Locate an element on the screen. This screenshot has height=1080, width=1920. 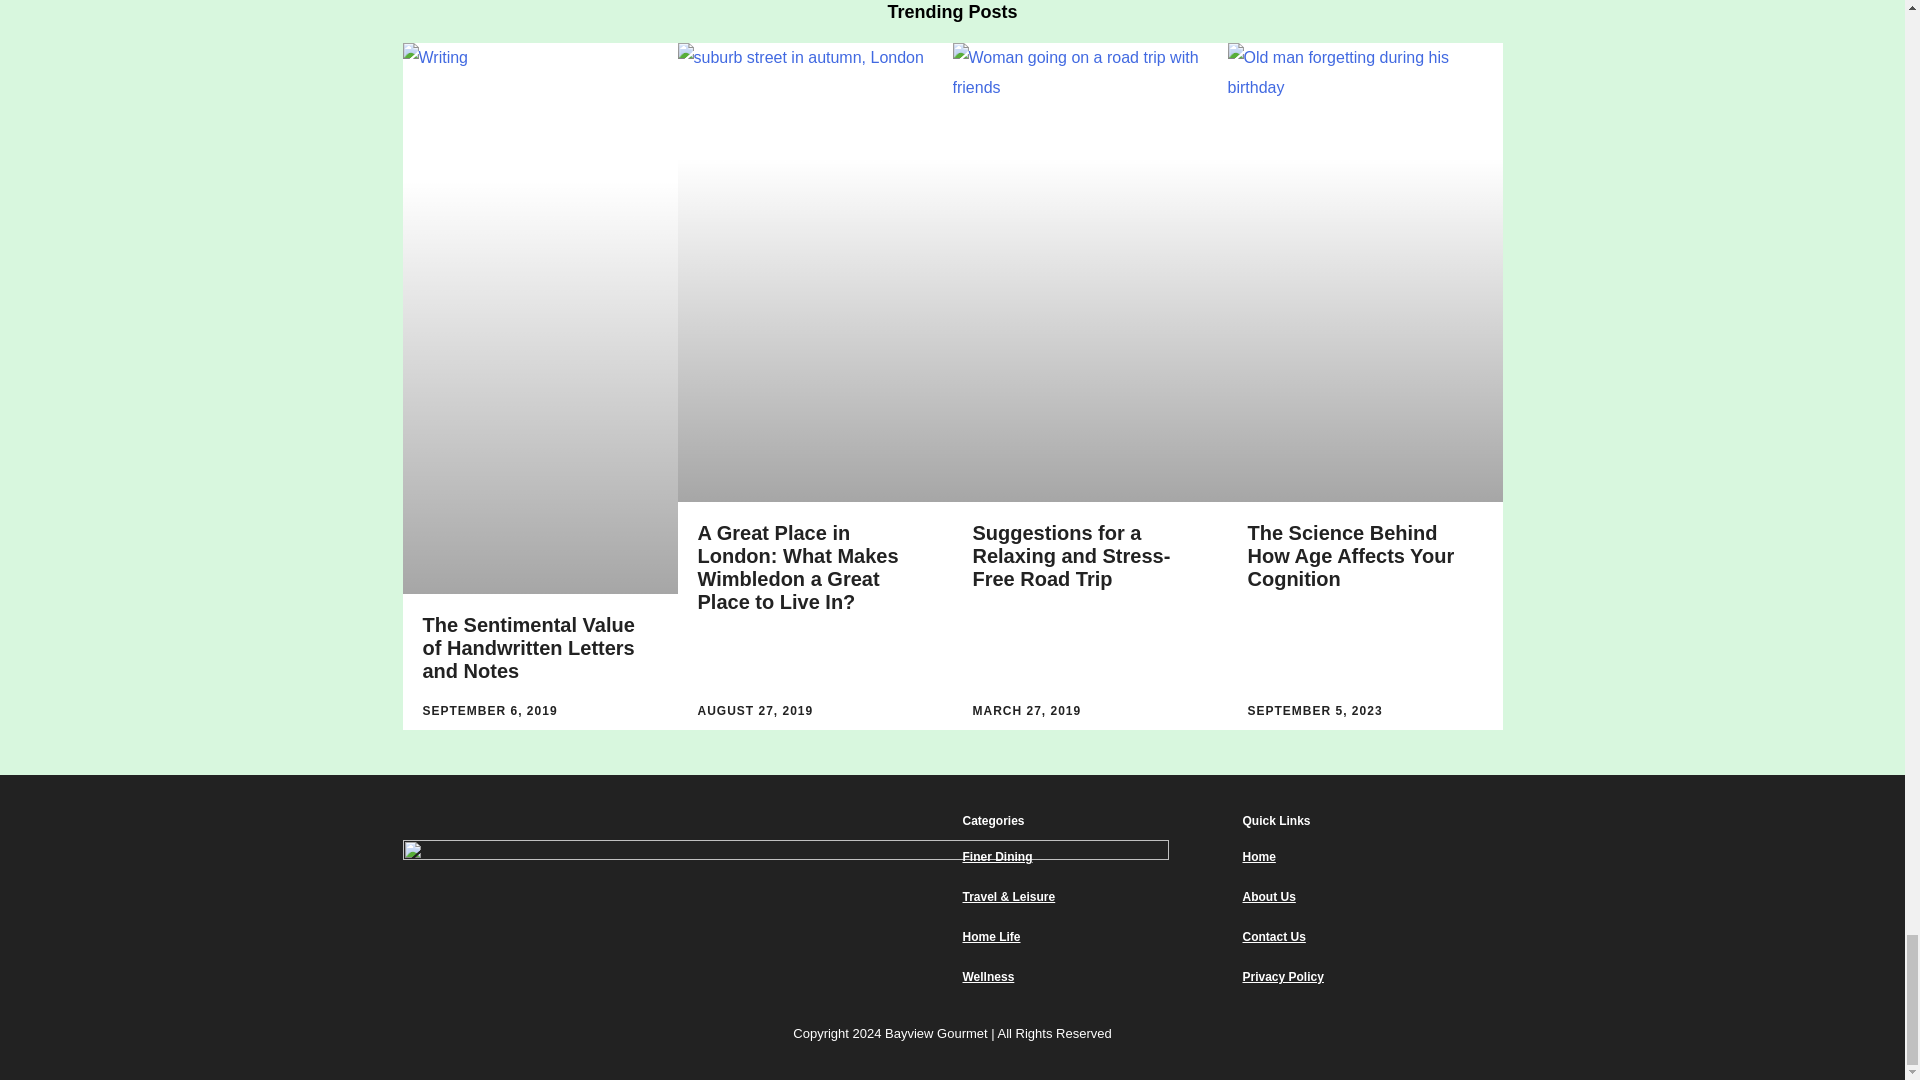
Finer Dining is located at coordinates (1091, 856).